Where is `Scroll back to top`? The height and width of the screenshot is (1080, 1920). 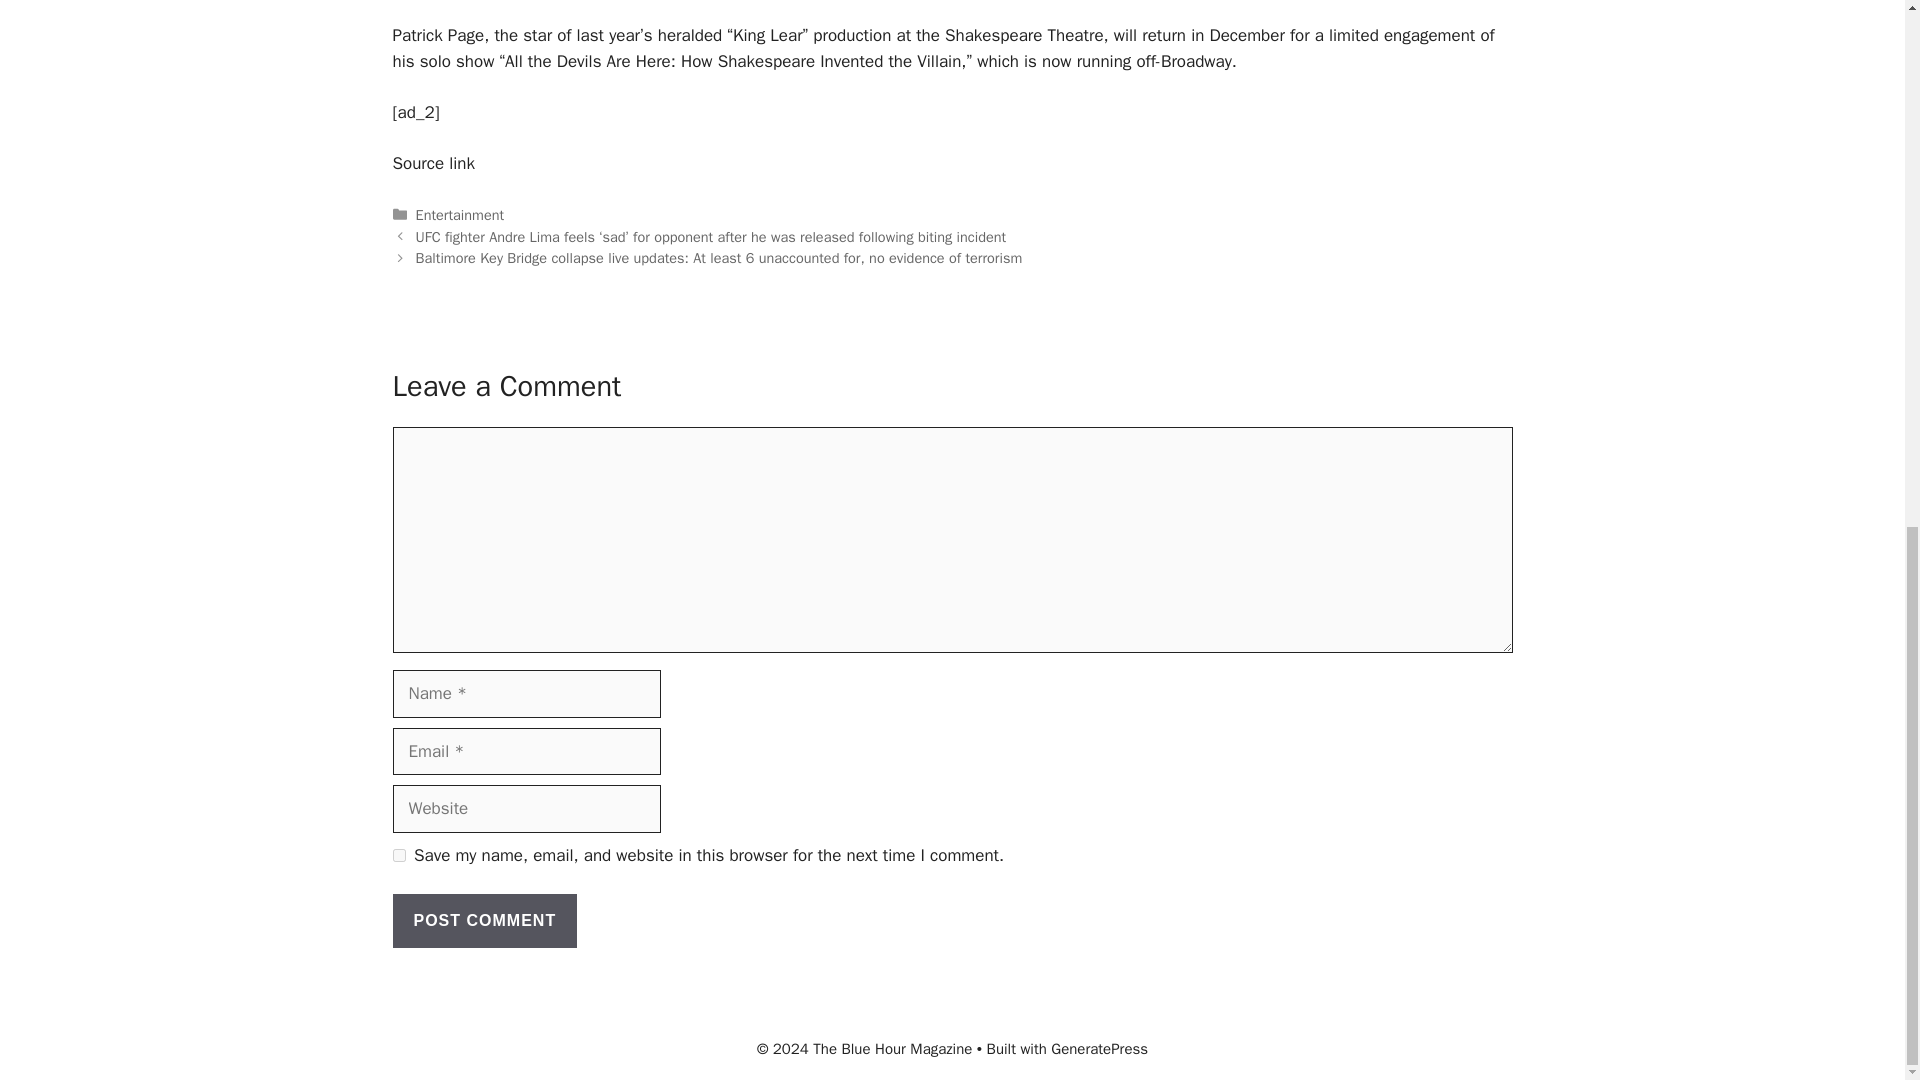 Scroll back to top is located at coordinates (1855, 1000).